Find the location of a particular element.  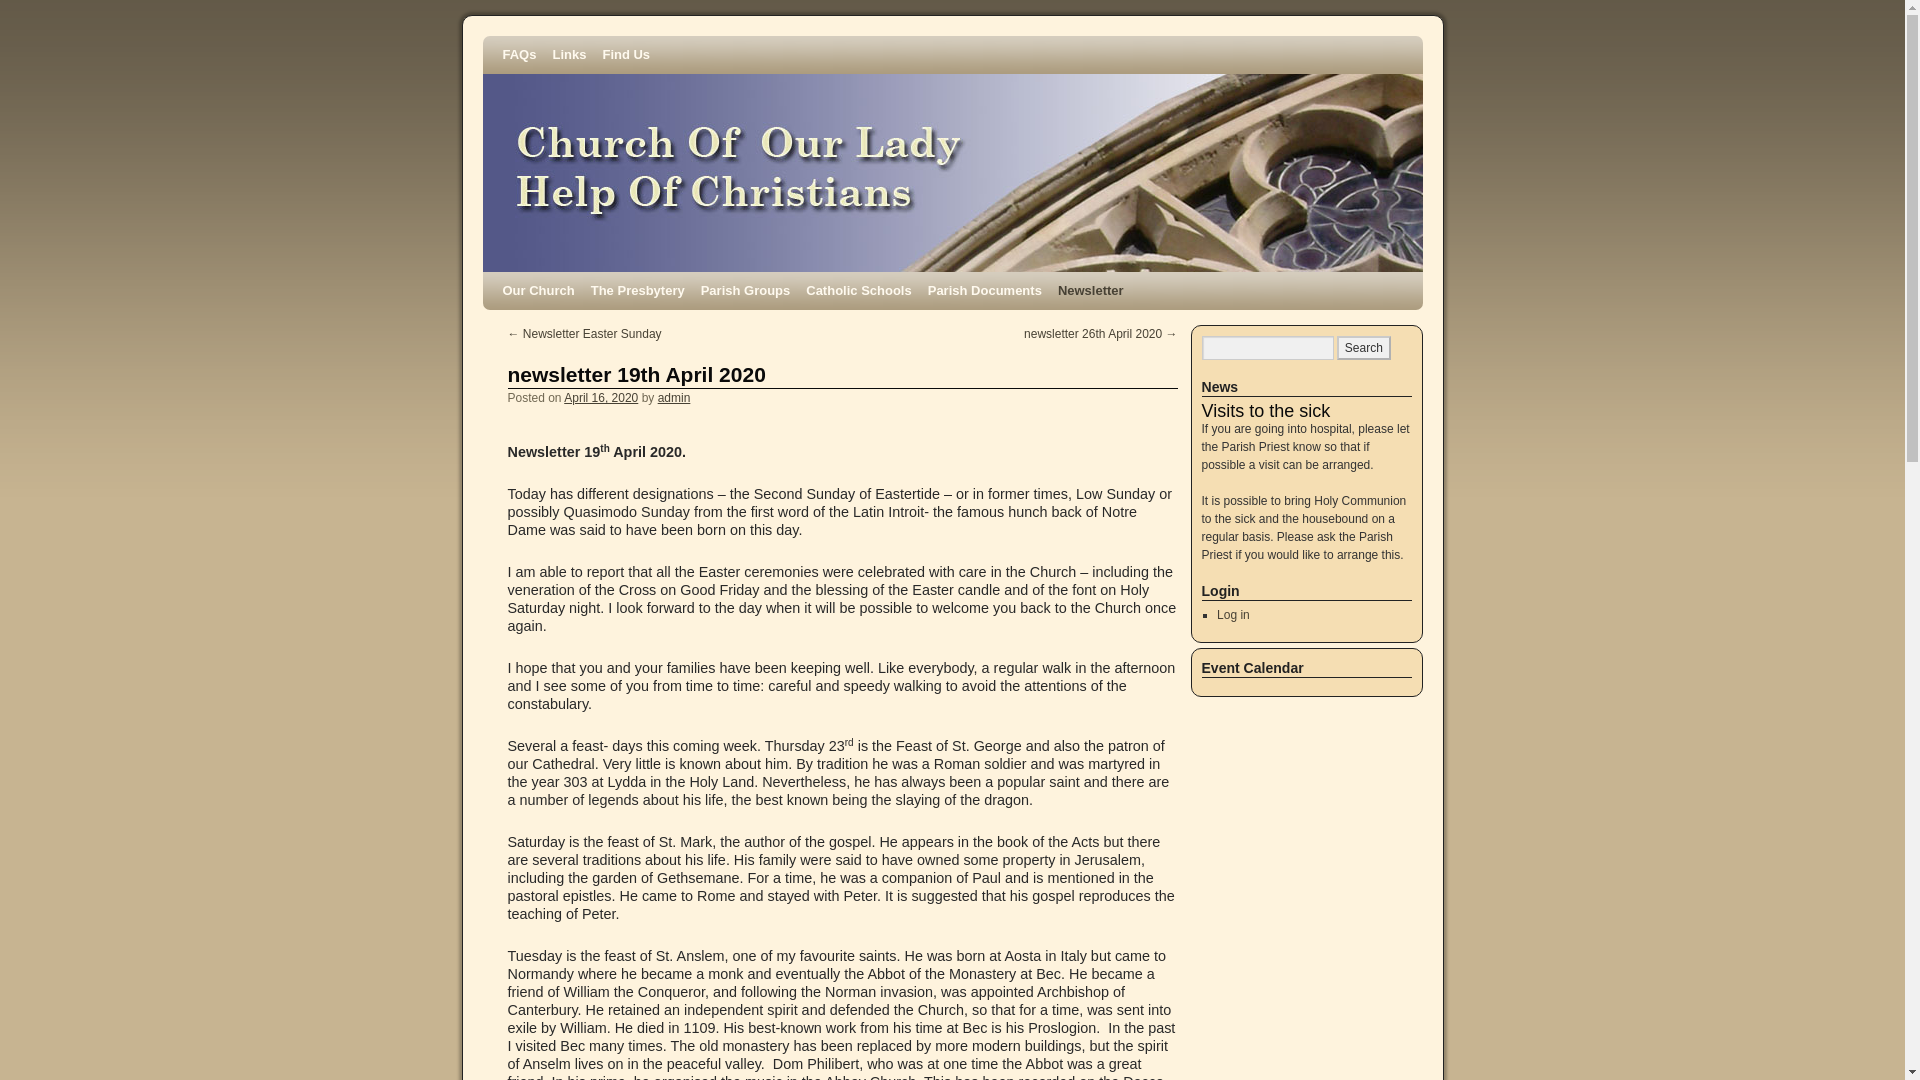

Find Us is located at coordinates (626, 54).